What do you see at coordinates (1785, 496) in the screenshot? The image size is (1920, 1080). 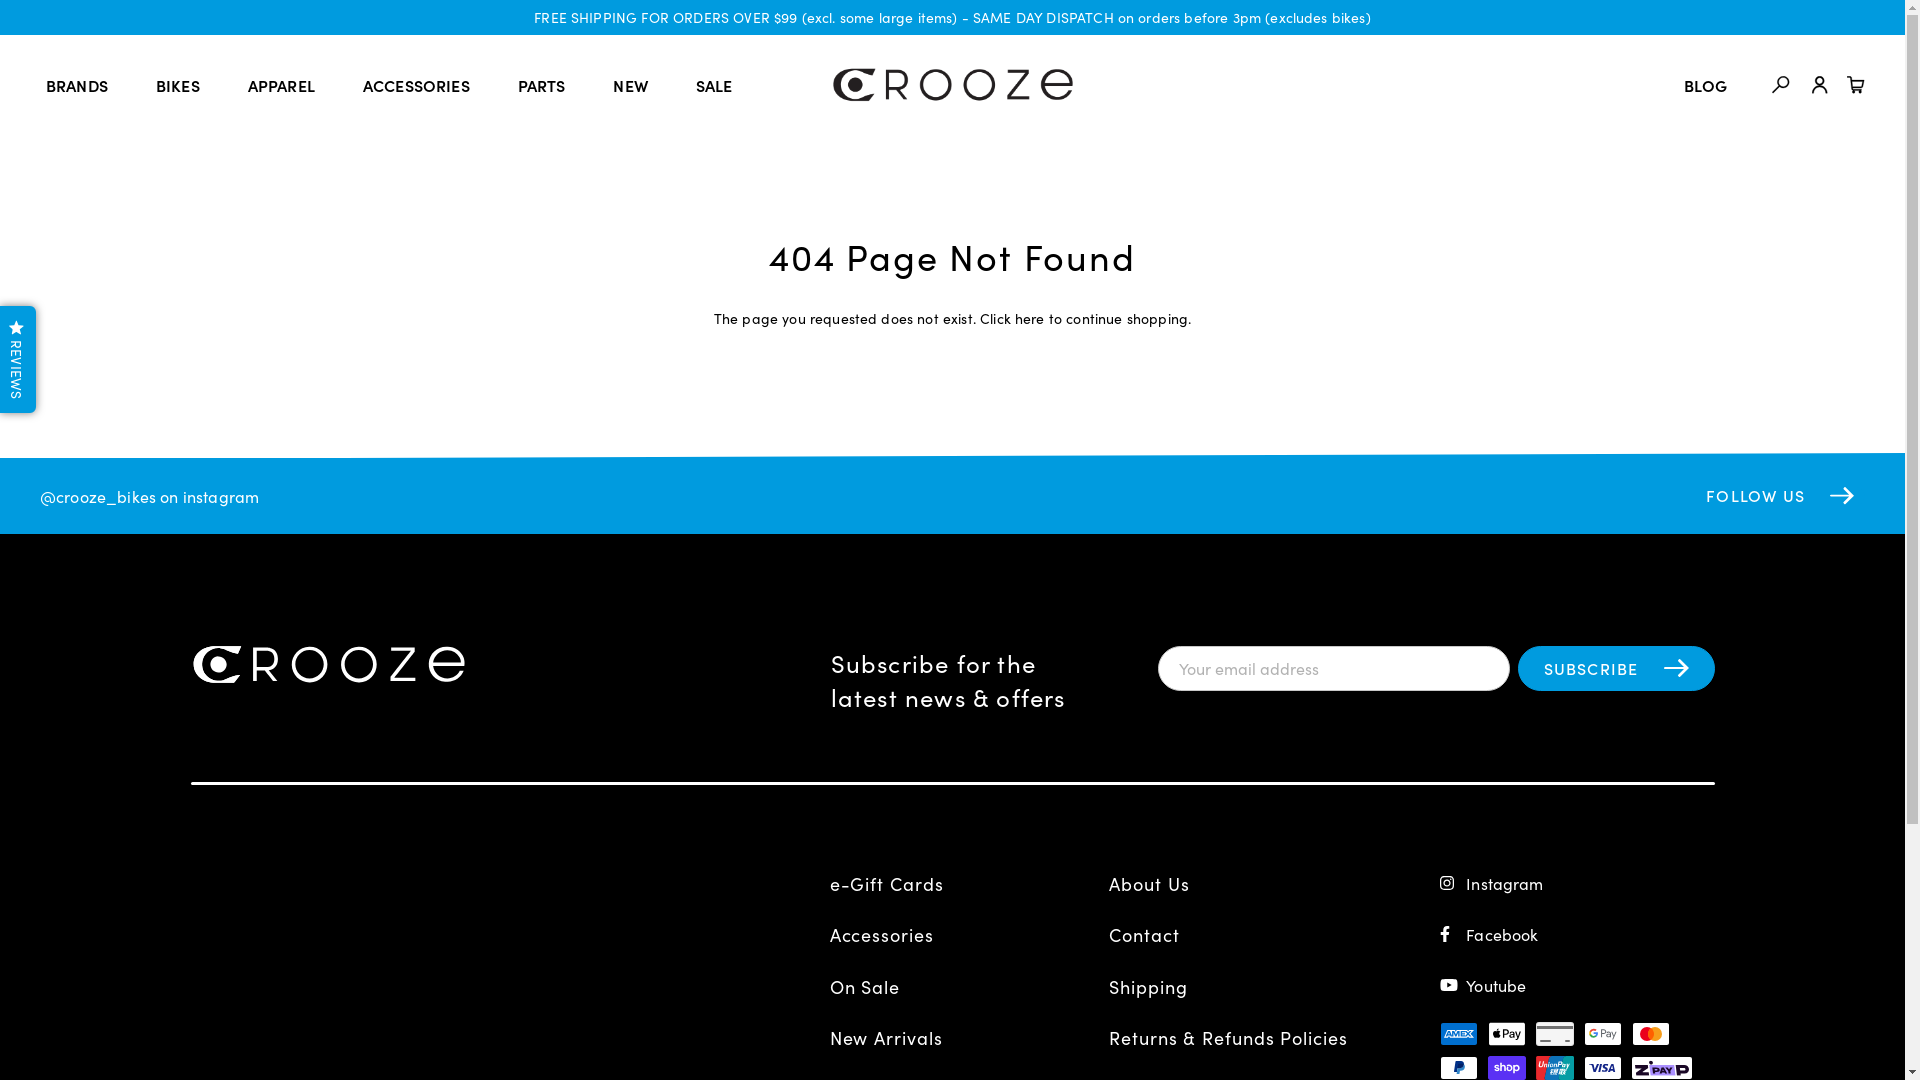 I see `FOLLOW US` at bounding box center [1785, 496].